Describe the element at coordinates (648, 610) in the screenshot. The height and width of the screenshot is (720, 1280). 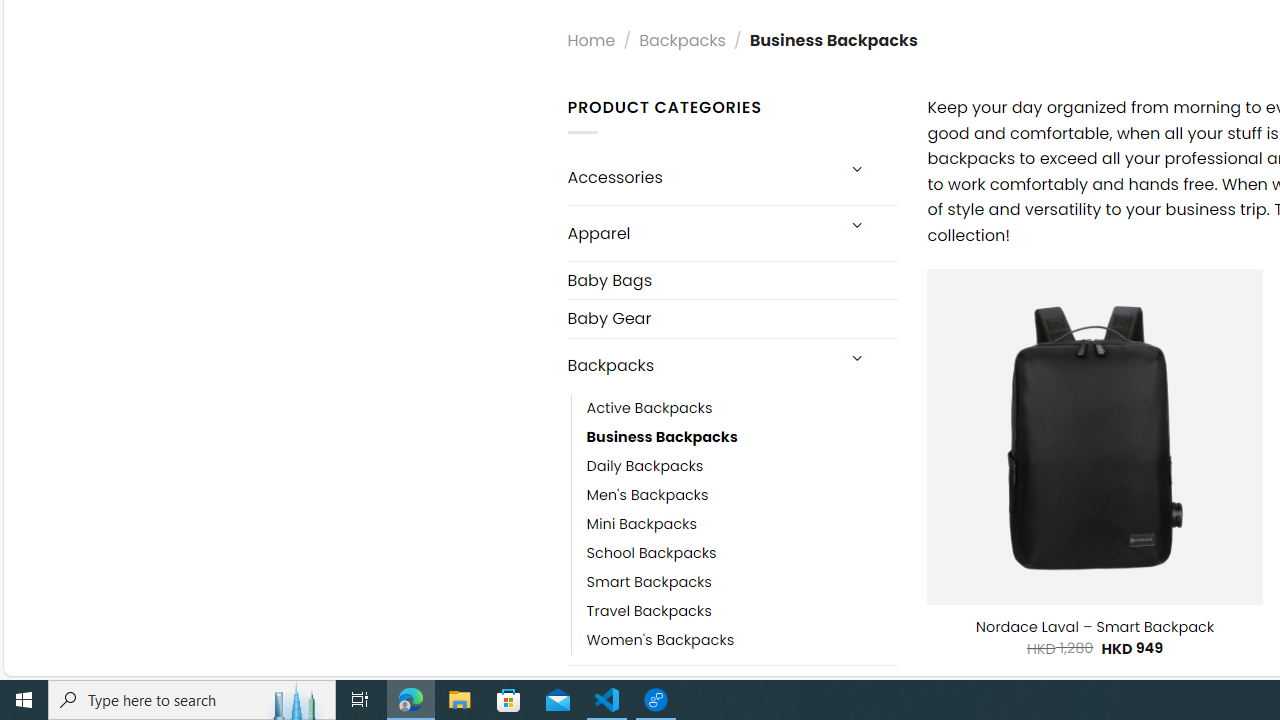
I see `Travel Backpacks` at that location.